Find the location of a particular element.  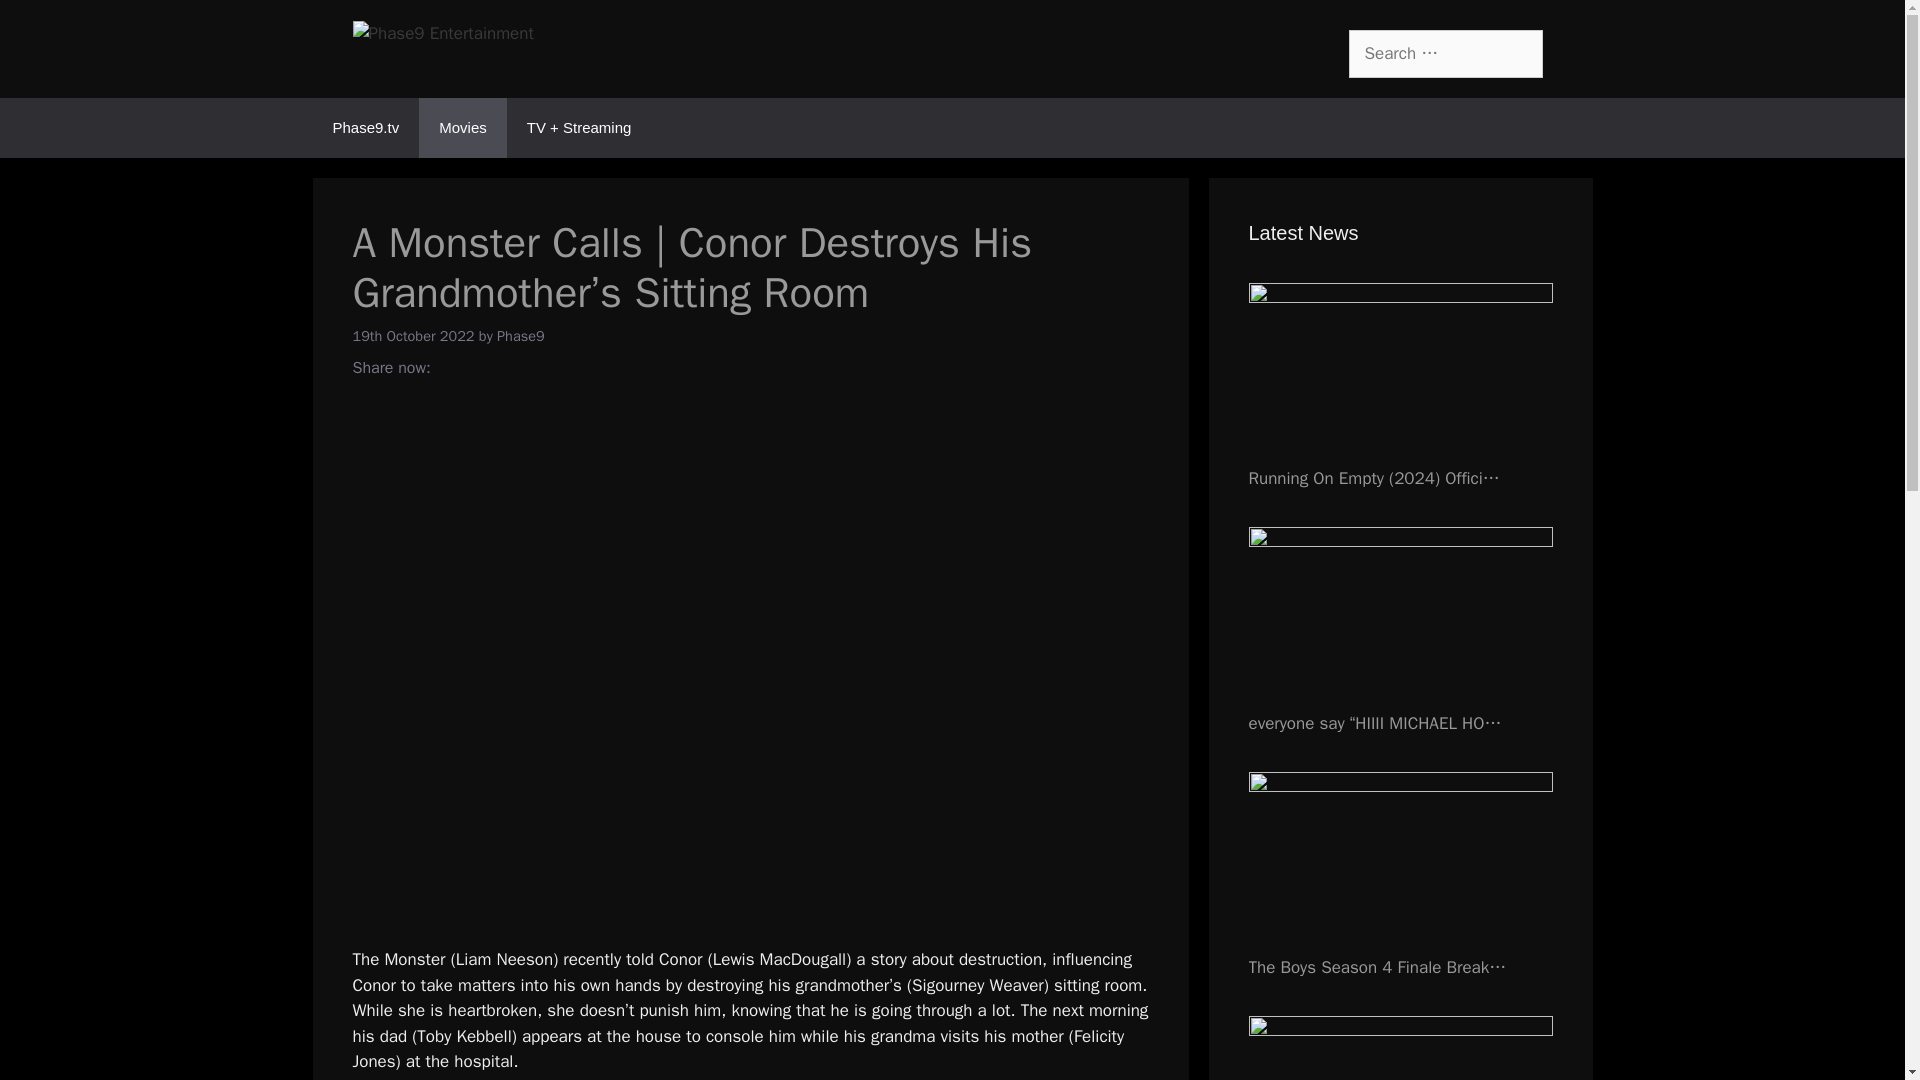

Phase9.tv is located at coordinates (364, 128).